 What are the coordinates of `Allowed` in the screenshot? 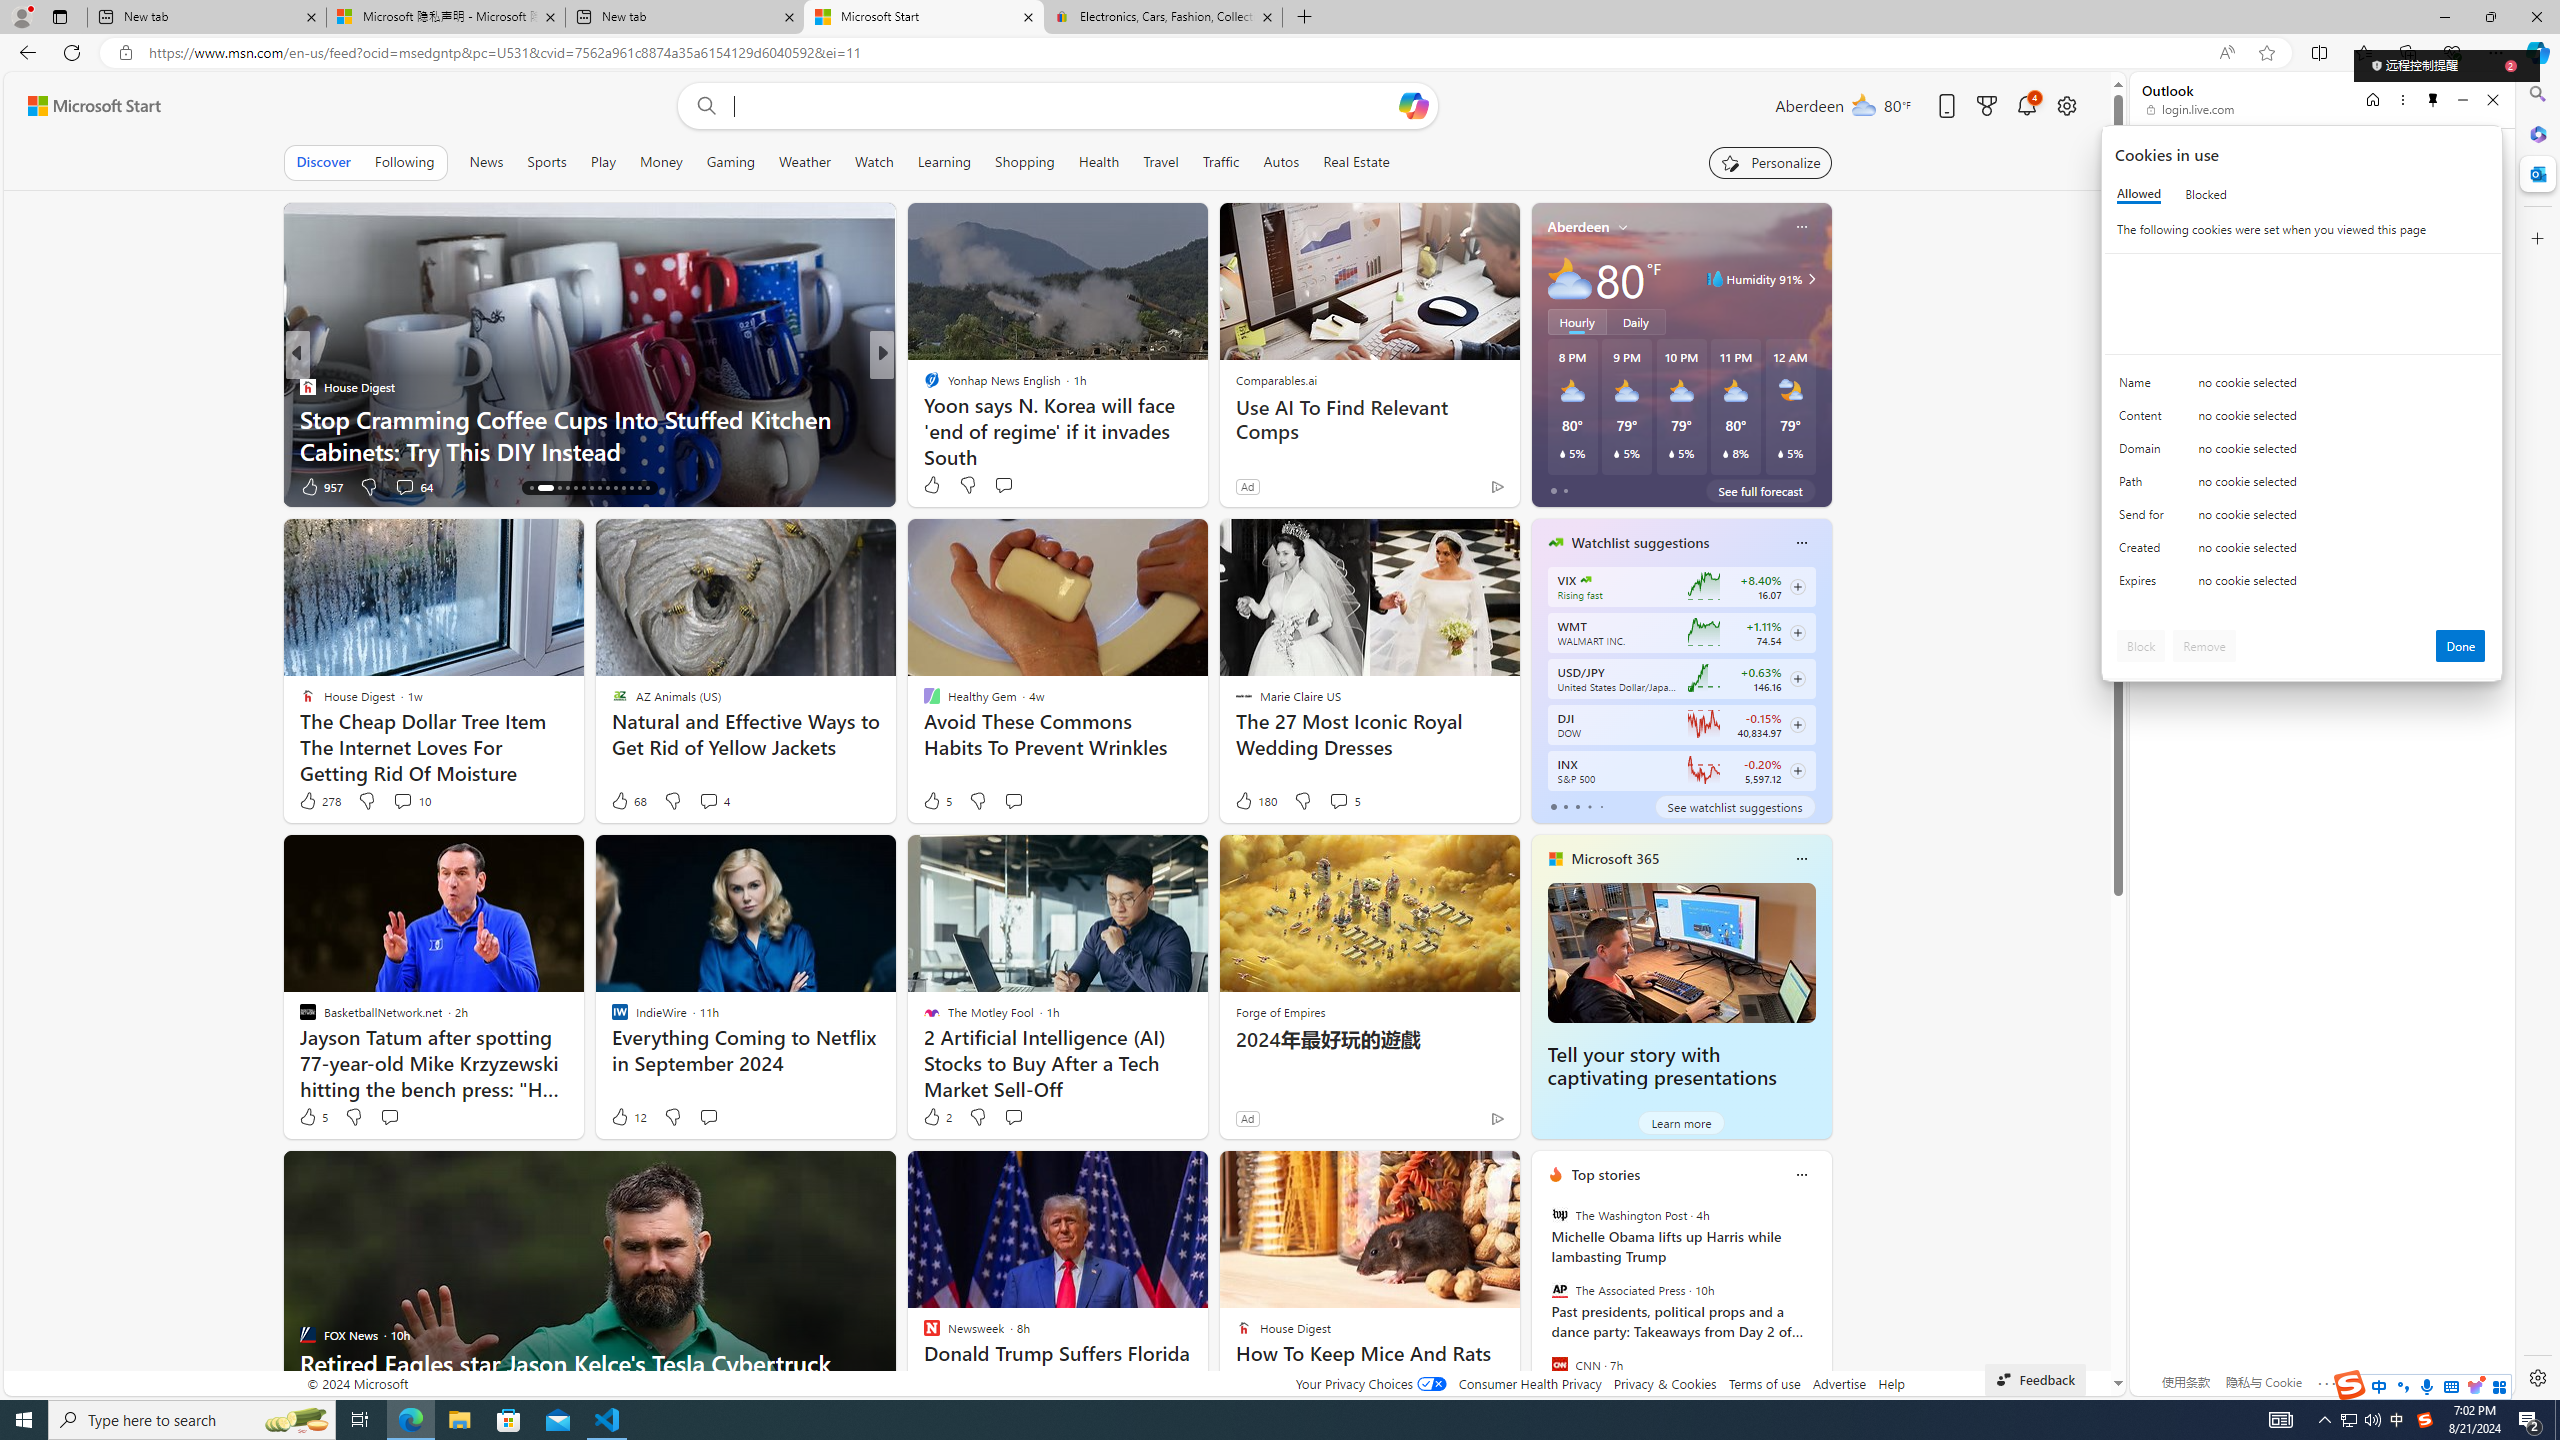 It's located at (2138, 194).